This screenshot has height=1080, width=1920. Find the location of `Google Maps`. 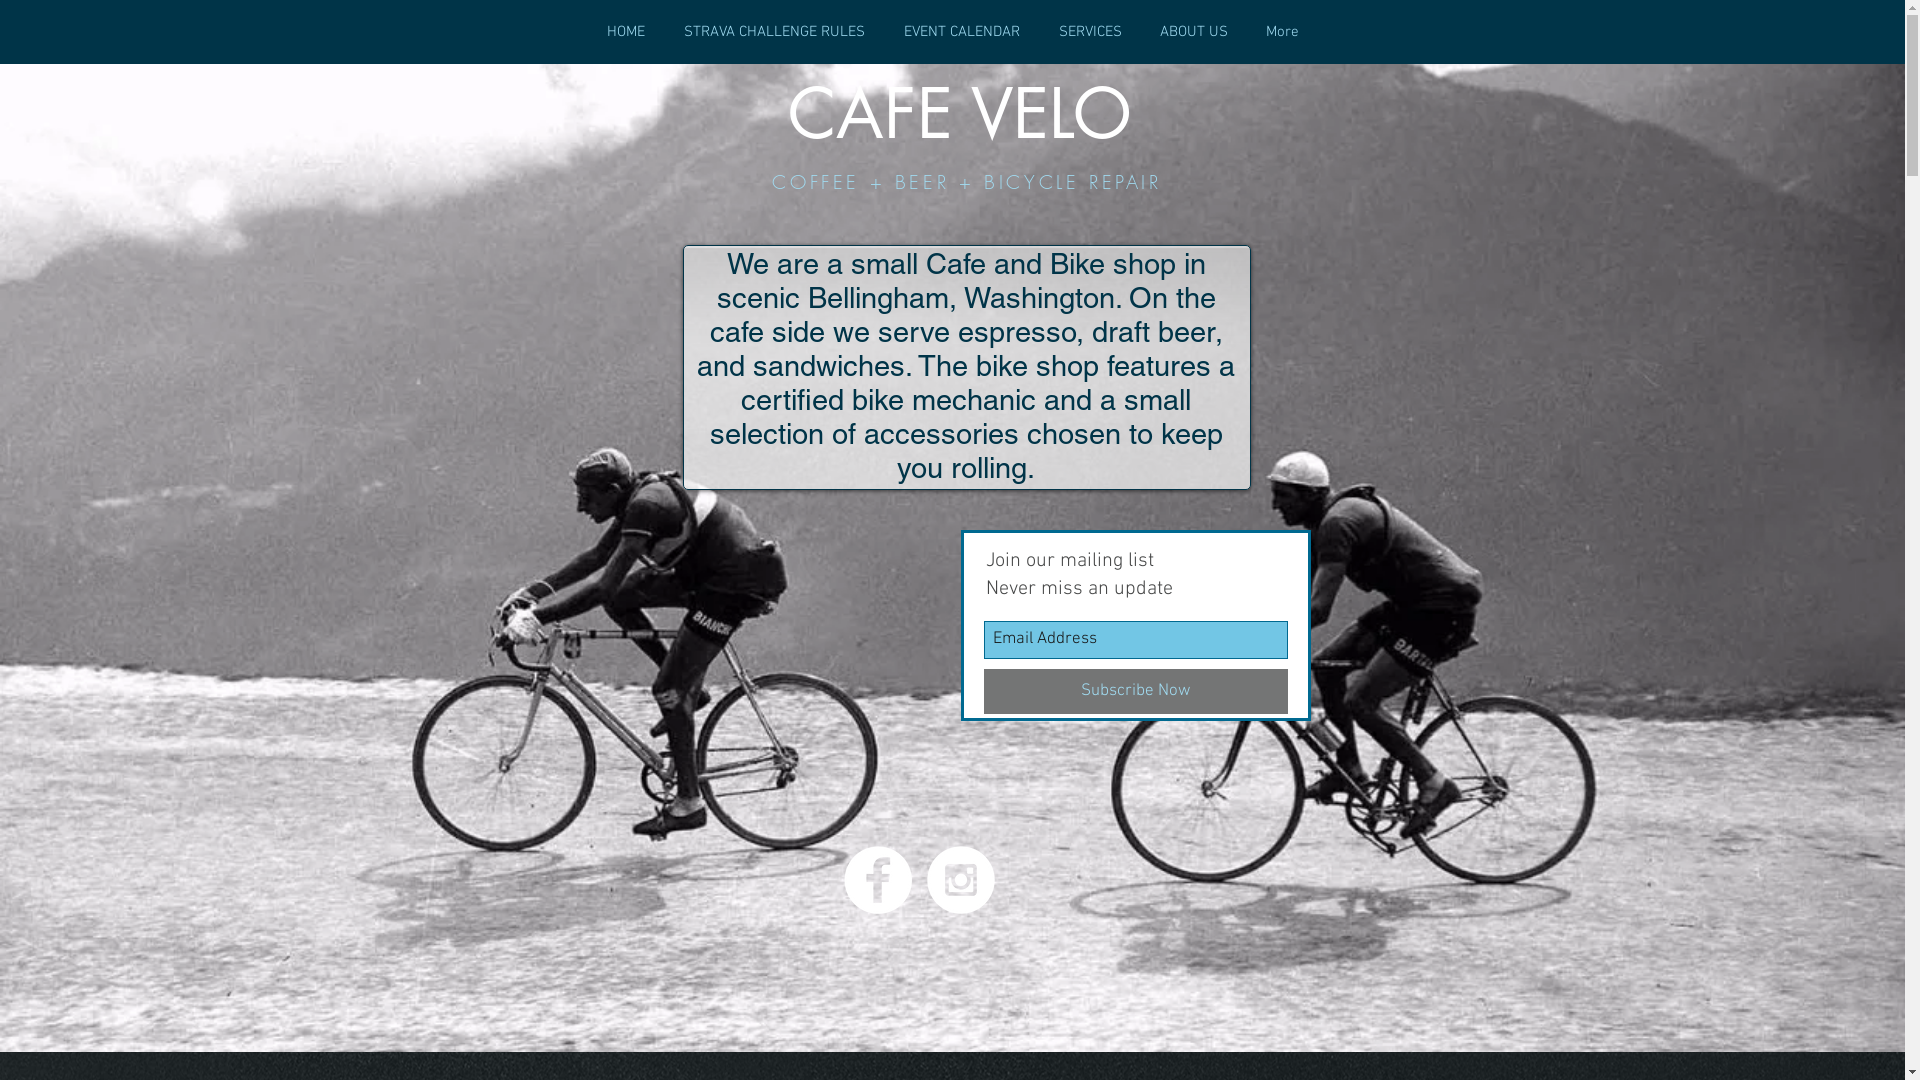

Google Maps is located at coordinates (696, 631).